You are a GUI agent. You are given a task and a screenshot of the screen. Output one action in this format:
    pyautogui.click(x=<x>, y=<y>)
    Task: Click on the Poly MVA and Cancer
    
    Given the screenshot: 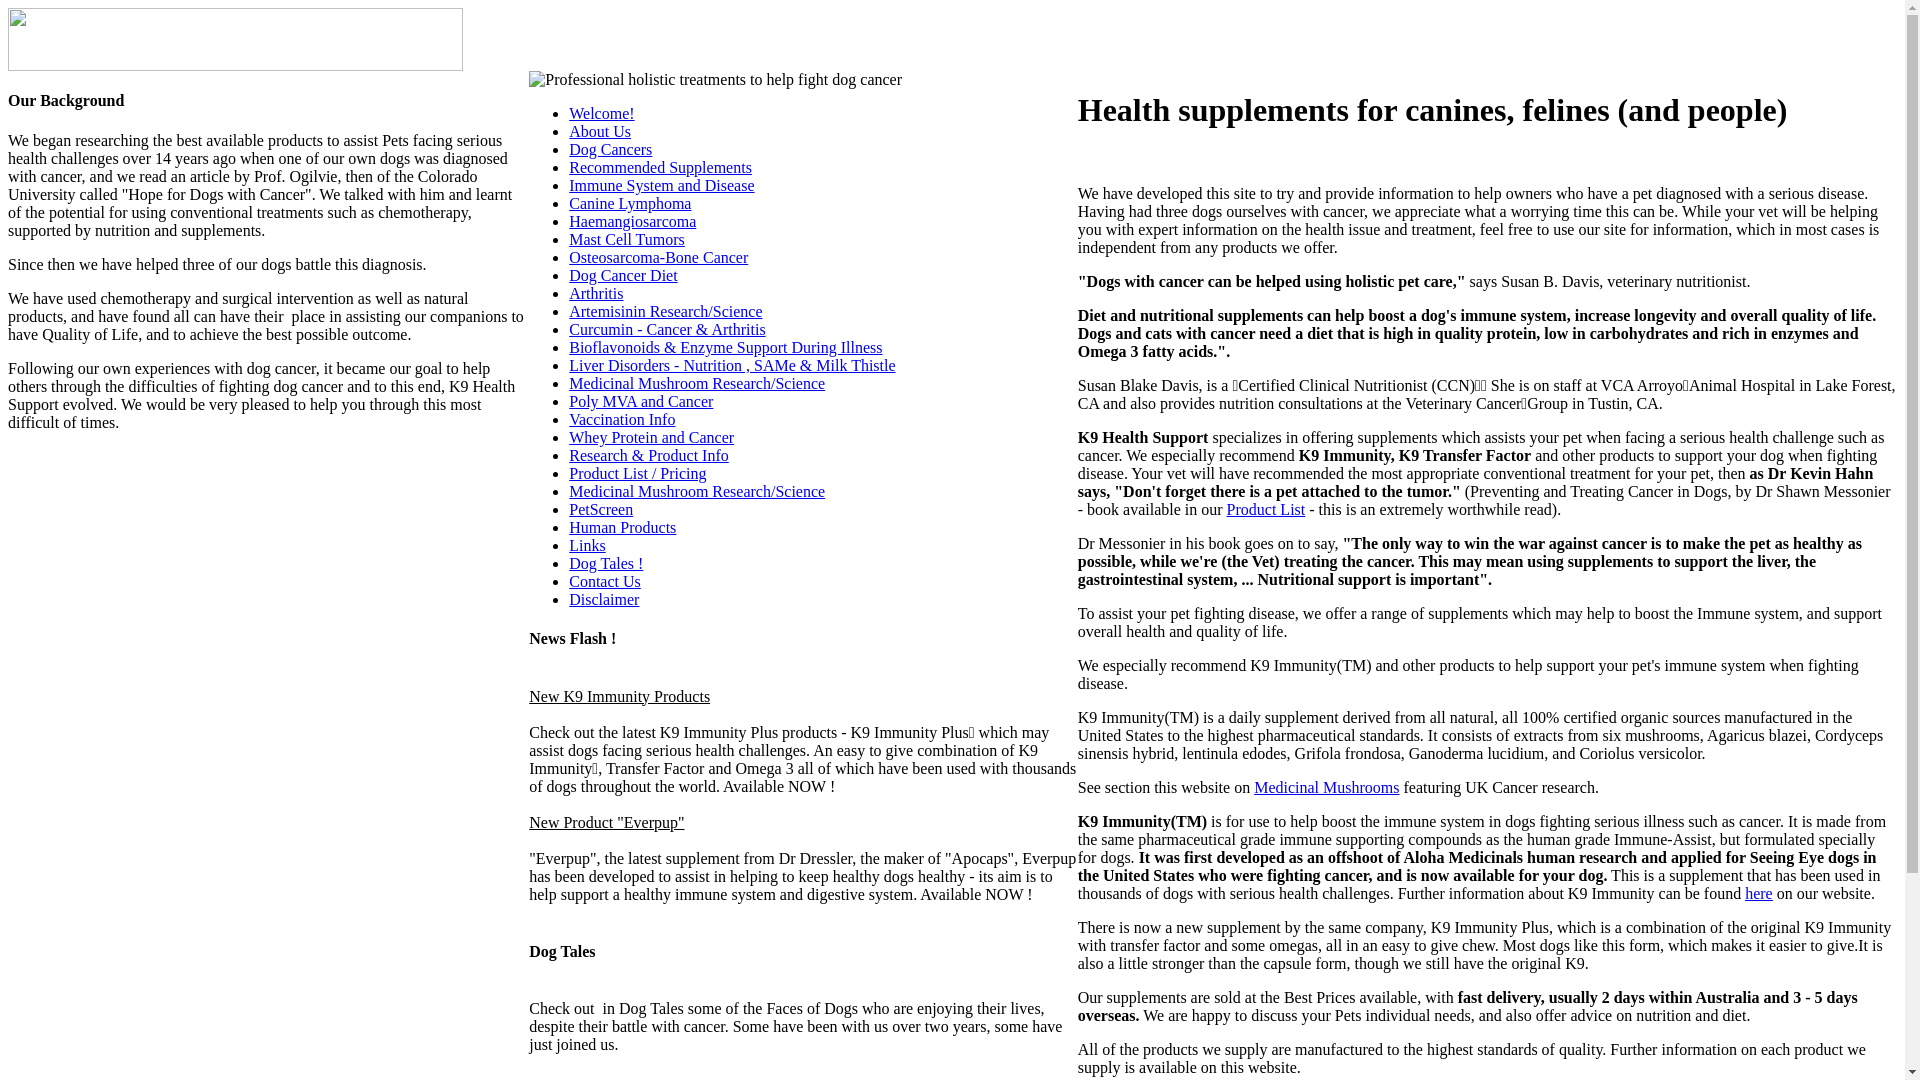 What is the action you would take?
    pyautogui.click(x=641, y=402)
    